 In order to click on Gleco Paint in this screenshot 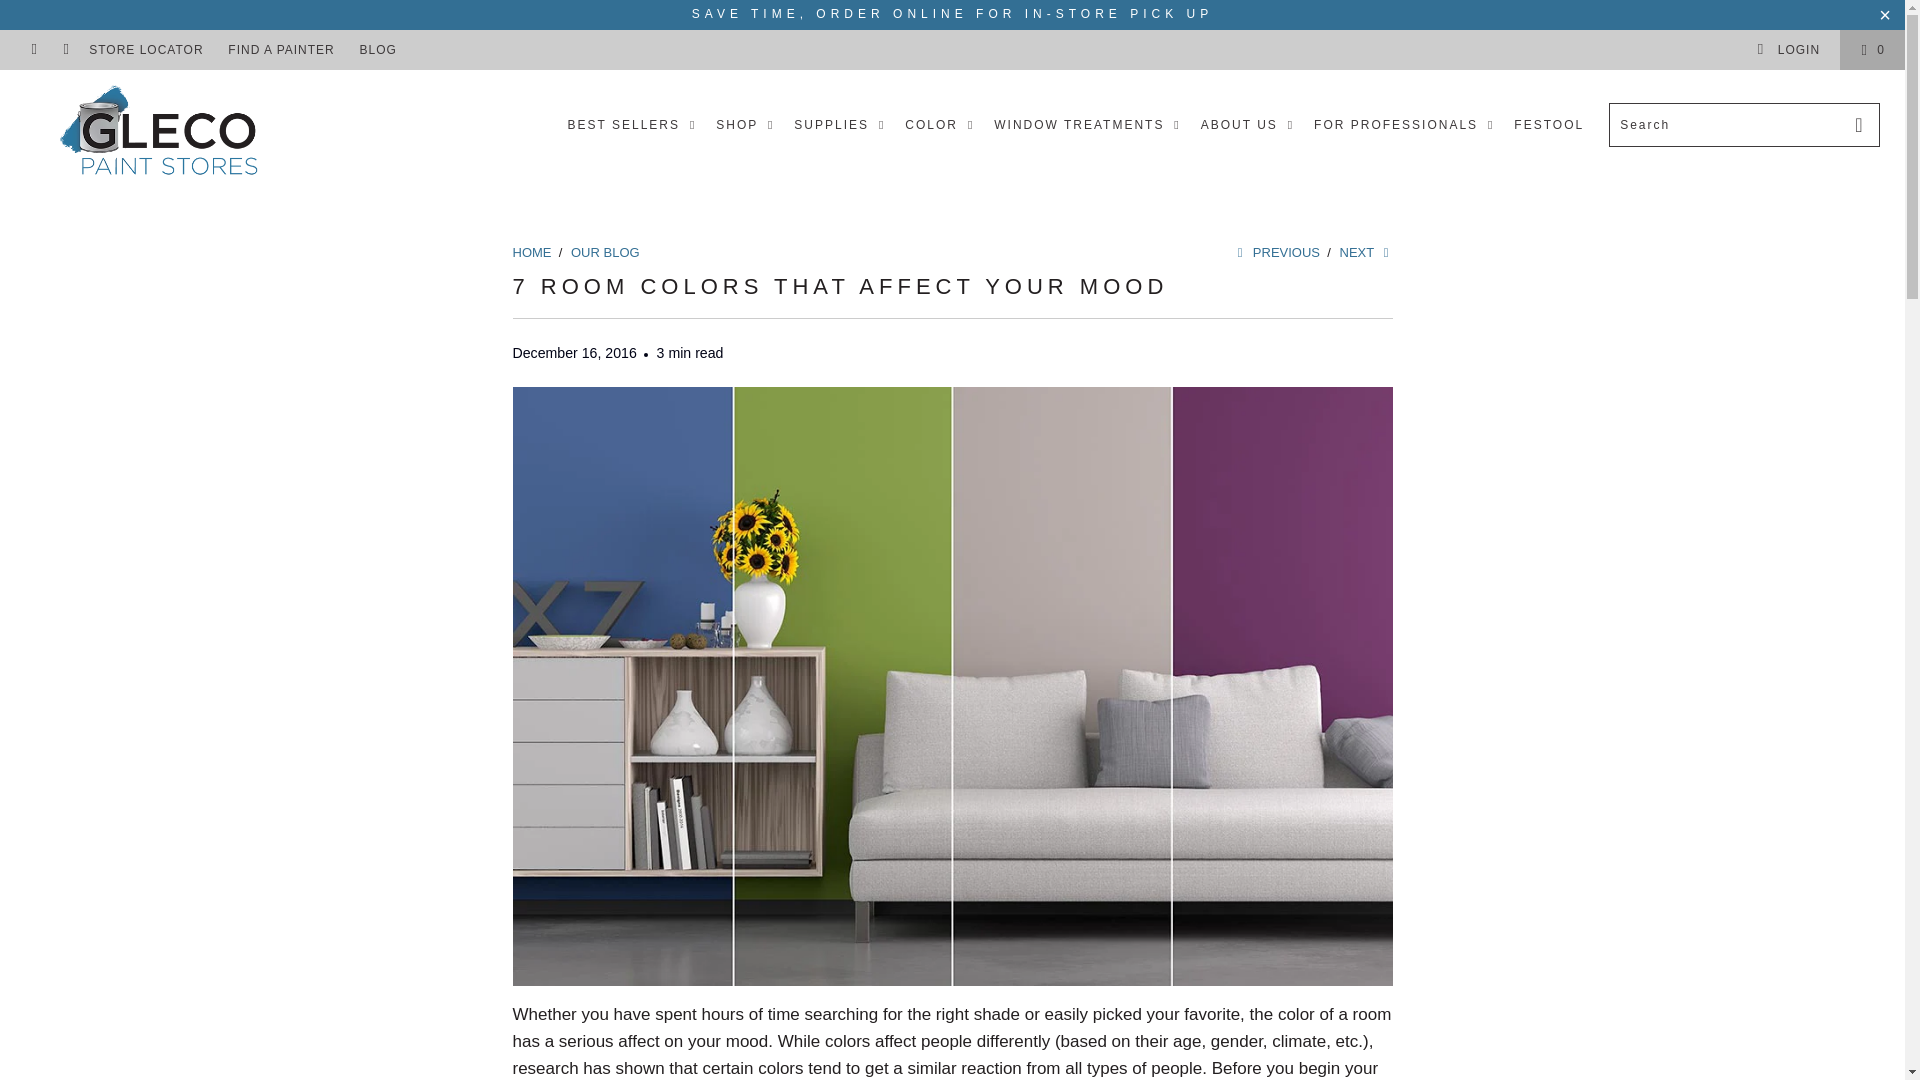, I will do `click(532, 252)`.